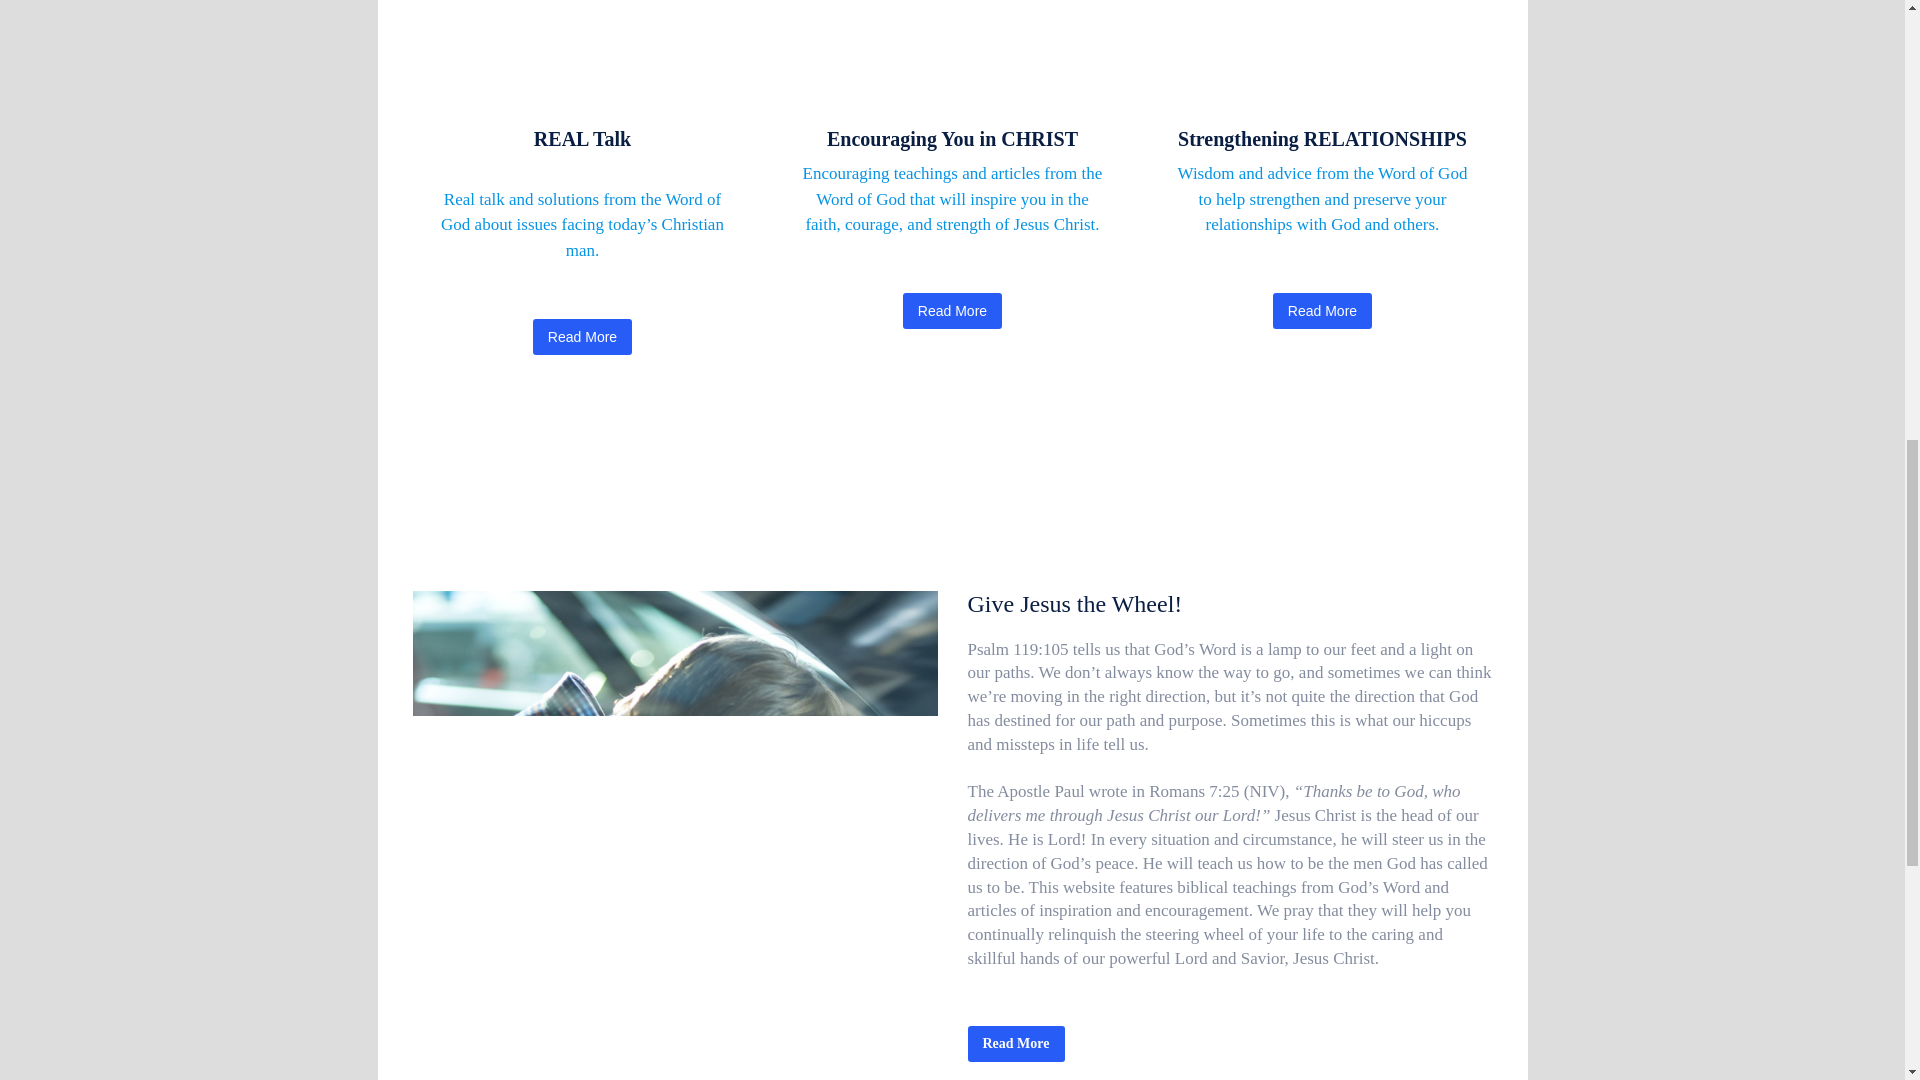  What do you see at coordinates (952, 310) in the screenshot?
I see `Read More` at bounding box center [952, 310].